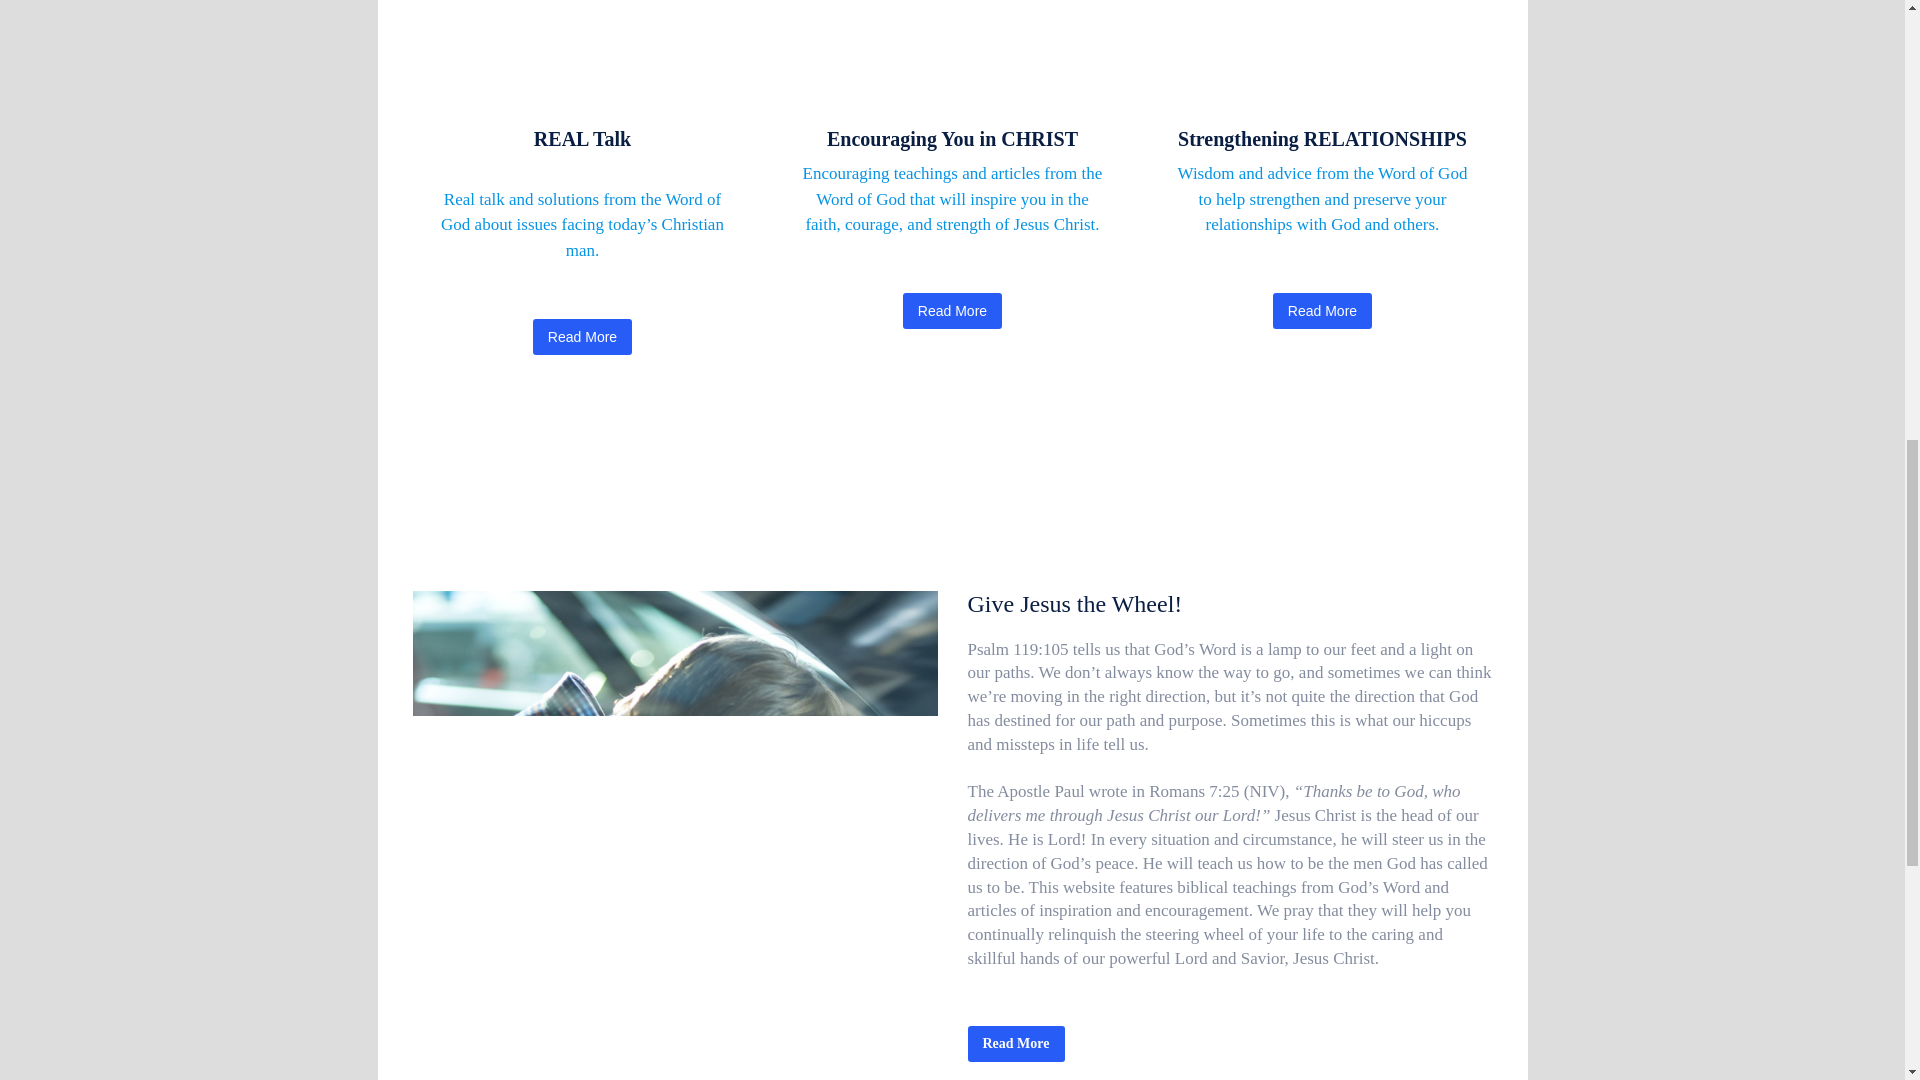  What do you see at coordinates (952, 310) in the screenshot?
I see `Read More` at bounding box center [952, 310].